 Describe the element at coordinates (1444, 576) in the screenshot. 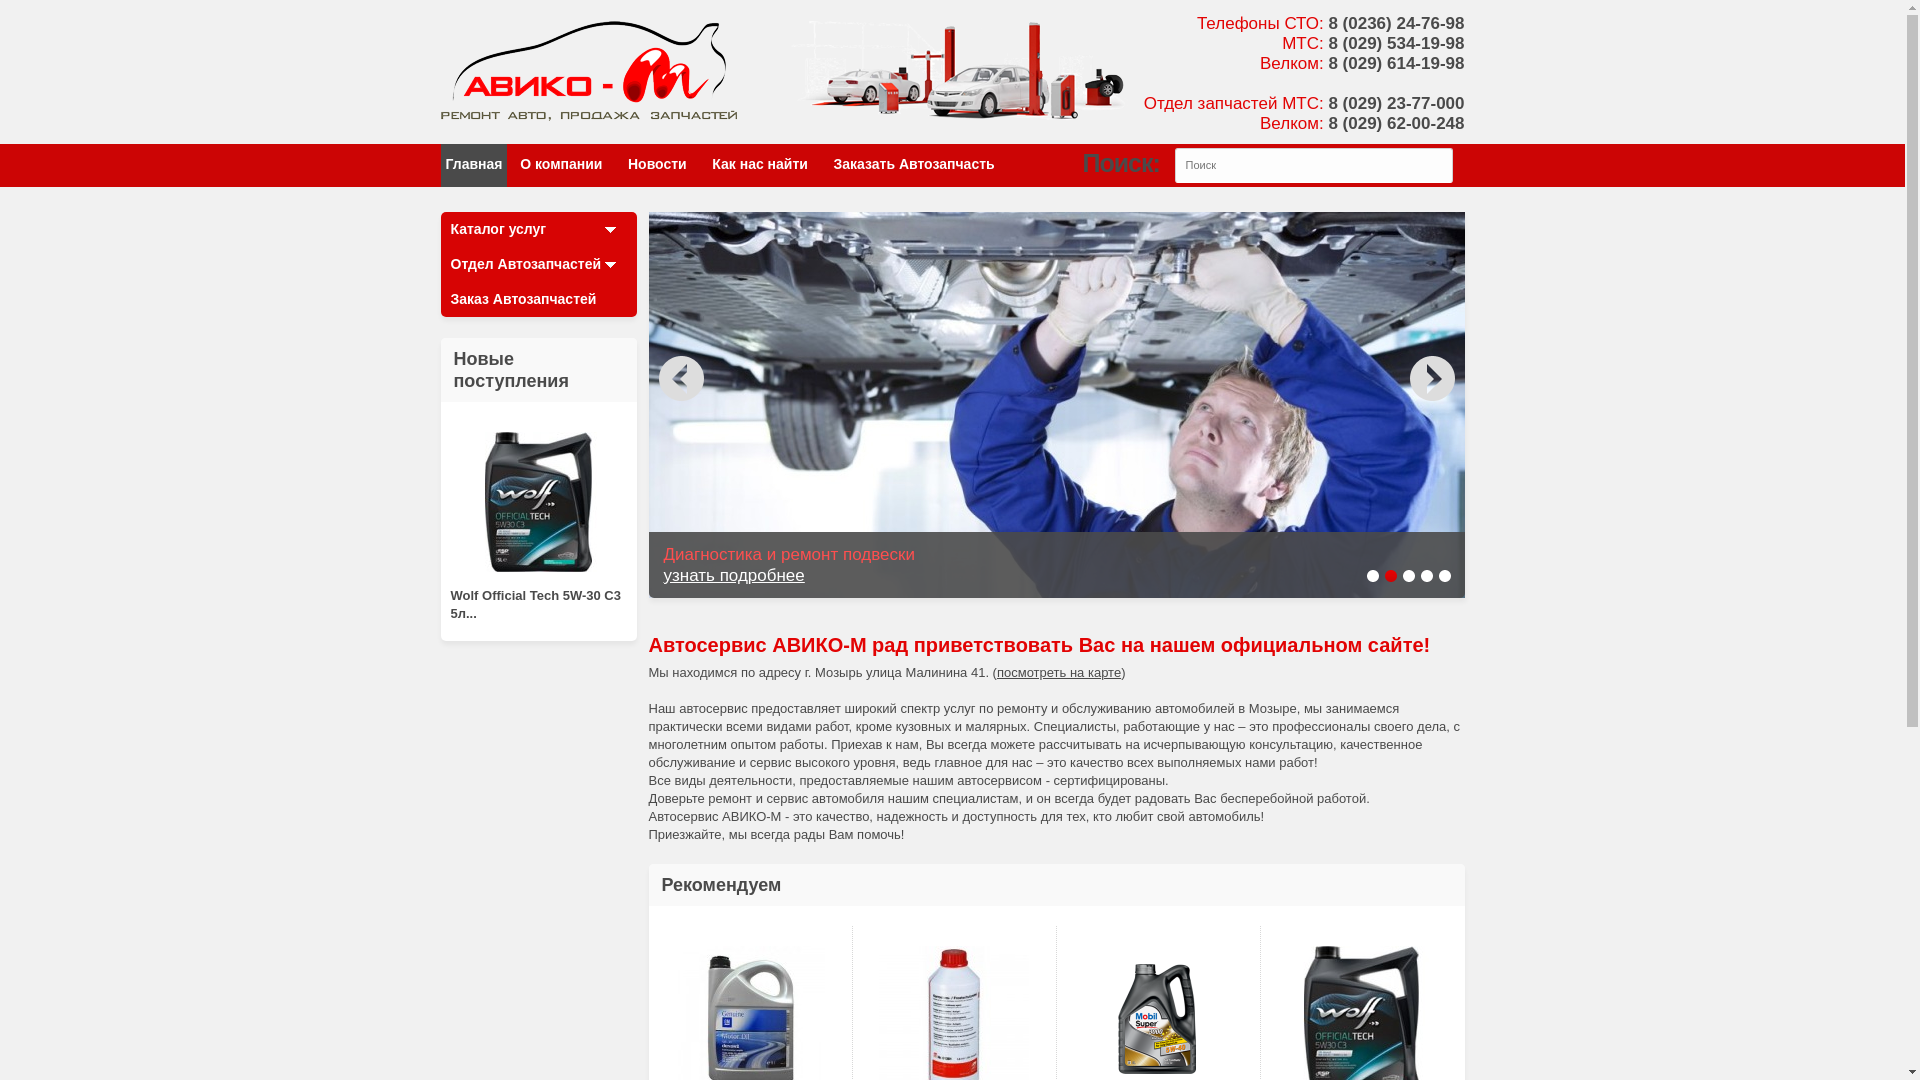

I see `5` at that location.